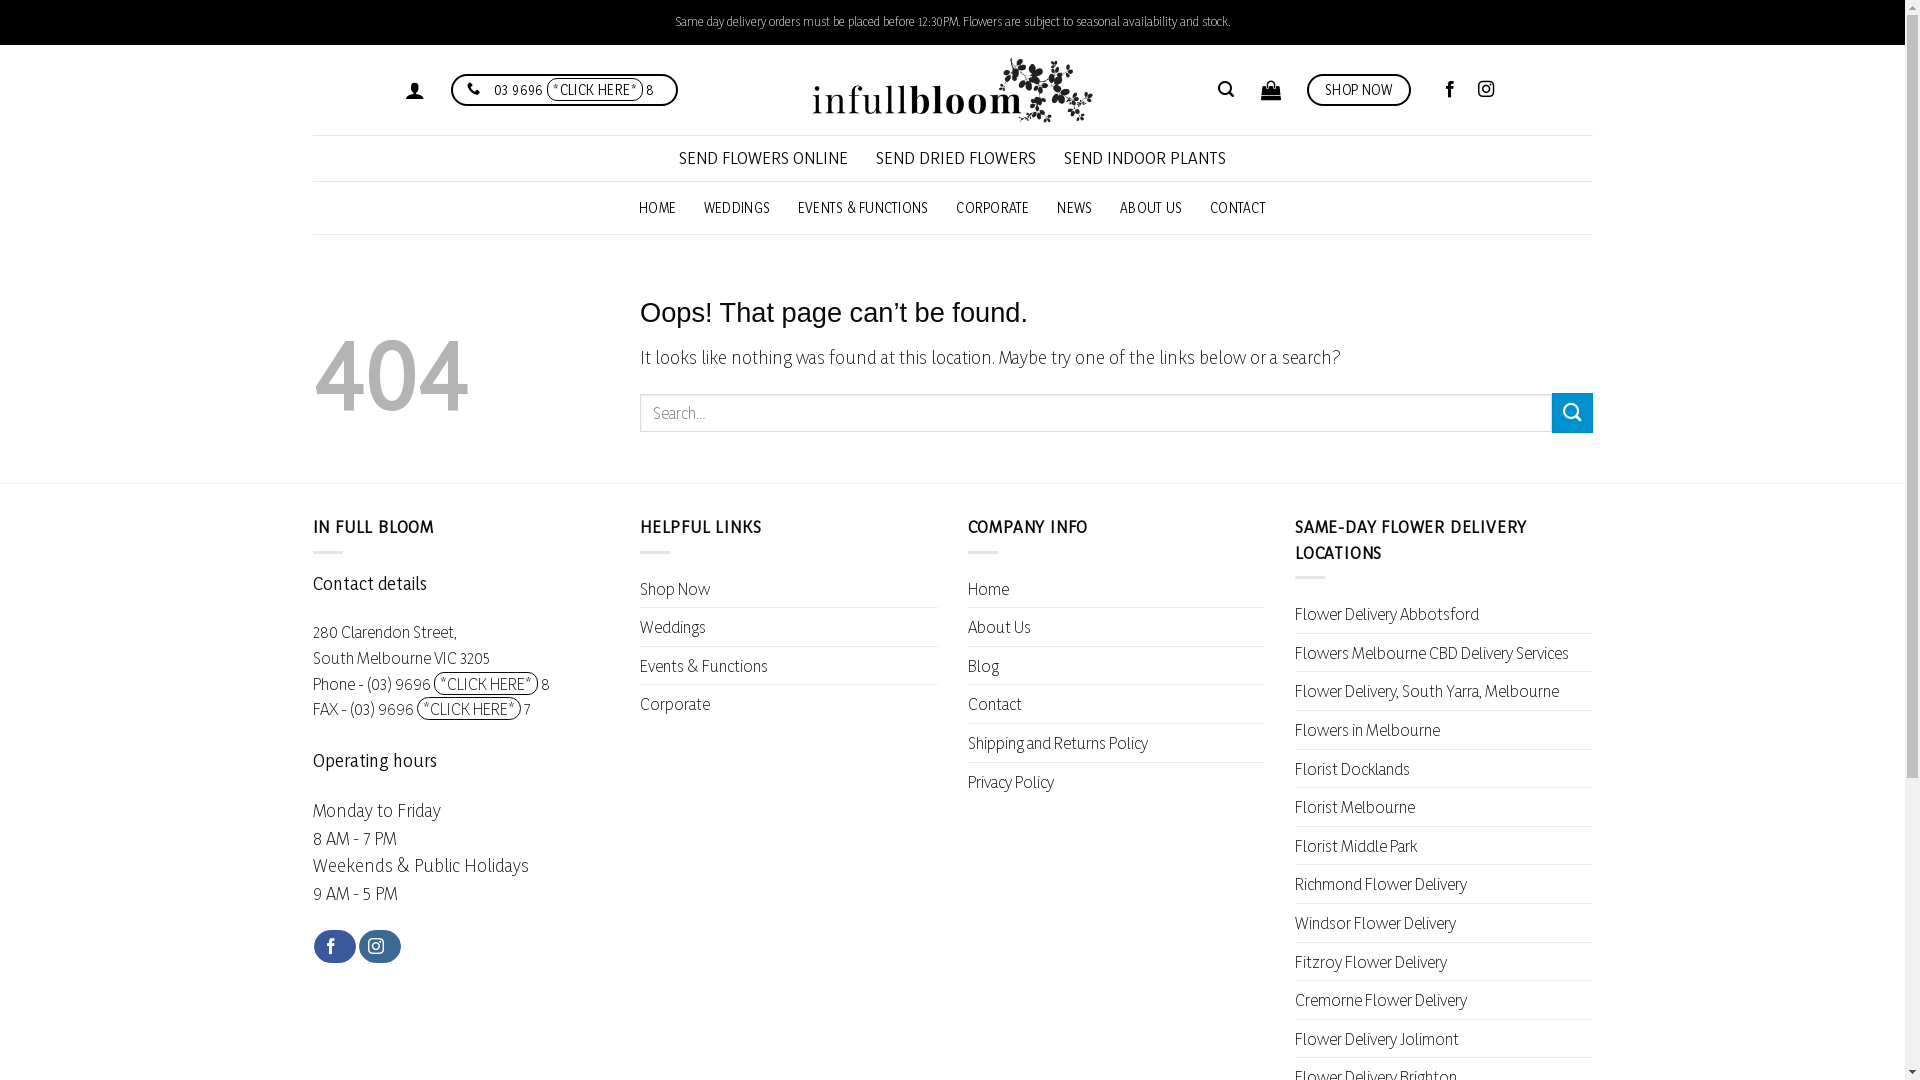  I want to click on SHOP NOW, so click(1359, 90).